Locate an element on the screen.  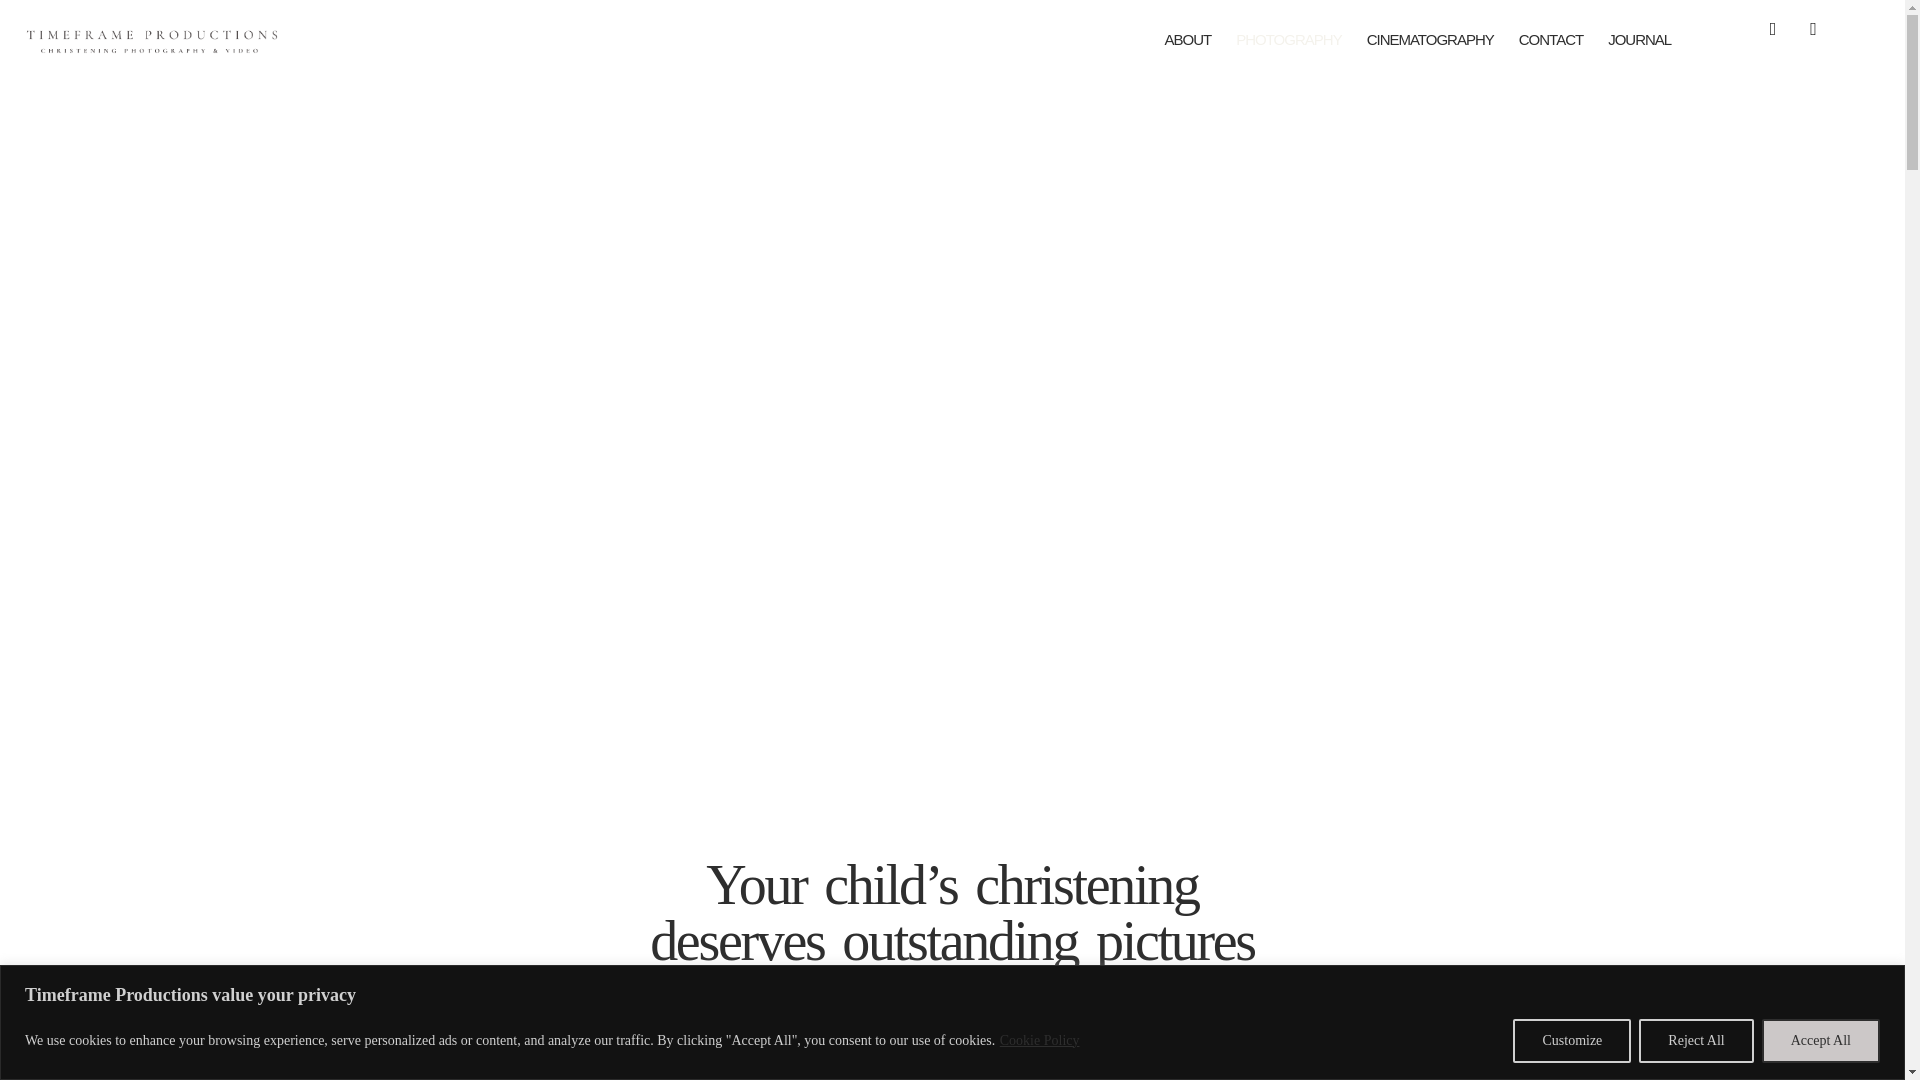
ABOUT is located at coordinates (1188, 38).